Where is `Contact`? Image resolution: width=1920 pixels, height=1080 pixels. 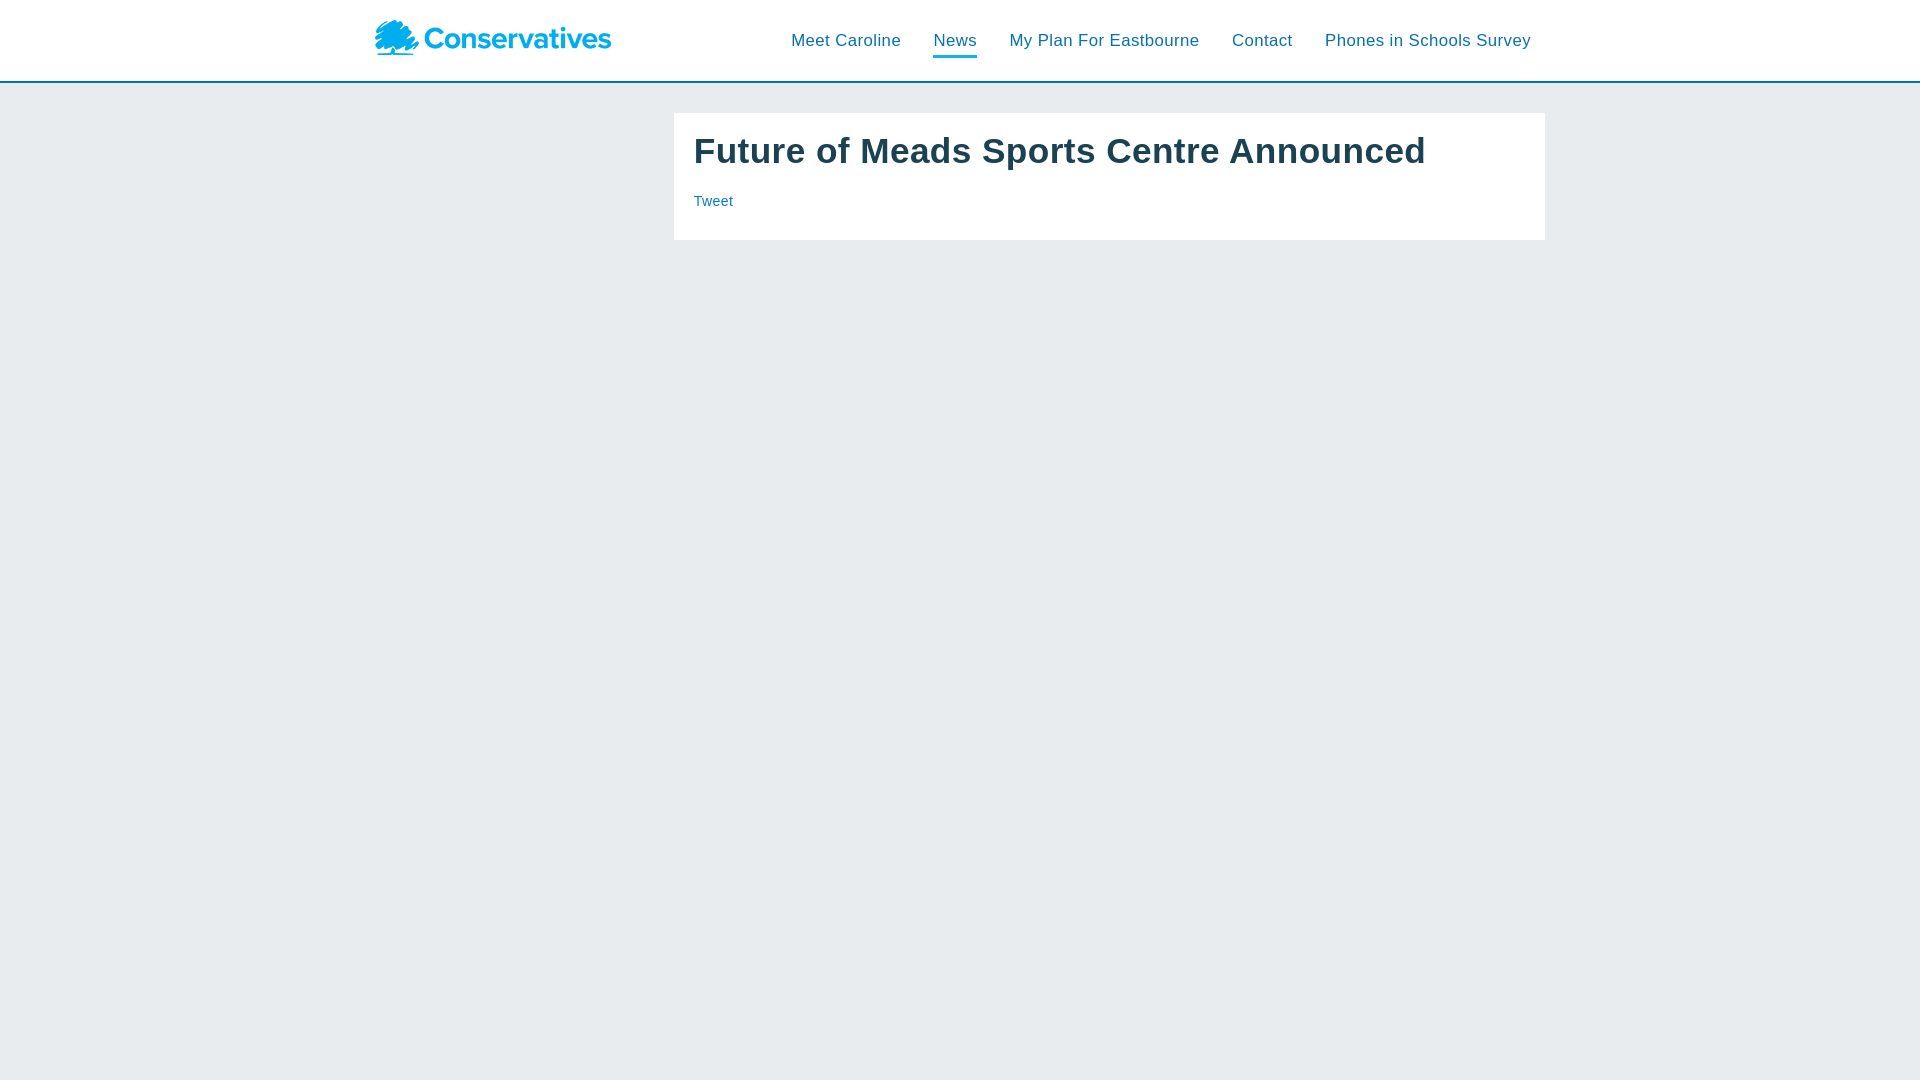
Contact is located at coordinates (1262, 40).